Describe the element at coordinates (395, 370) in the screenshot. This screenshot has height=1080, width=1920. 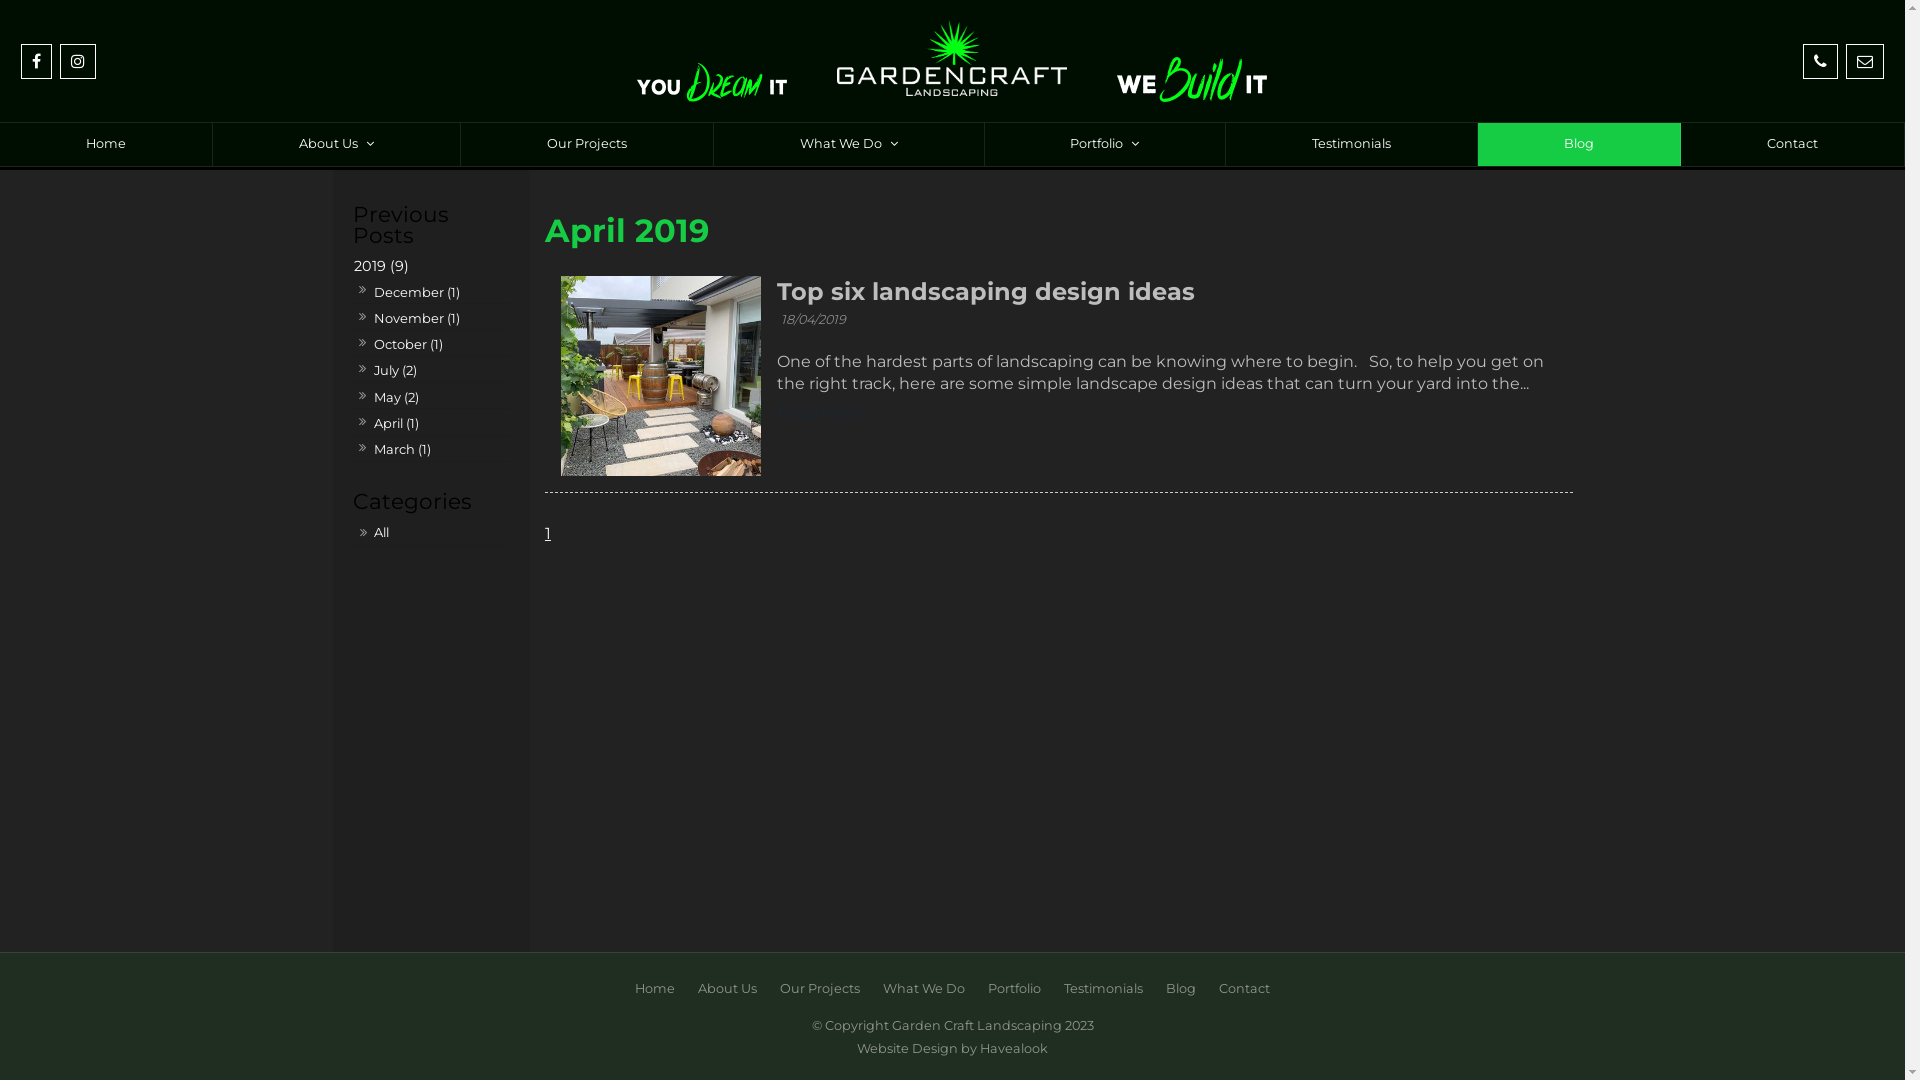
I see `July (2)` at that location.